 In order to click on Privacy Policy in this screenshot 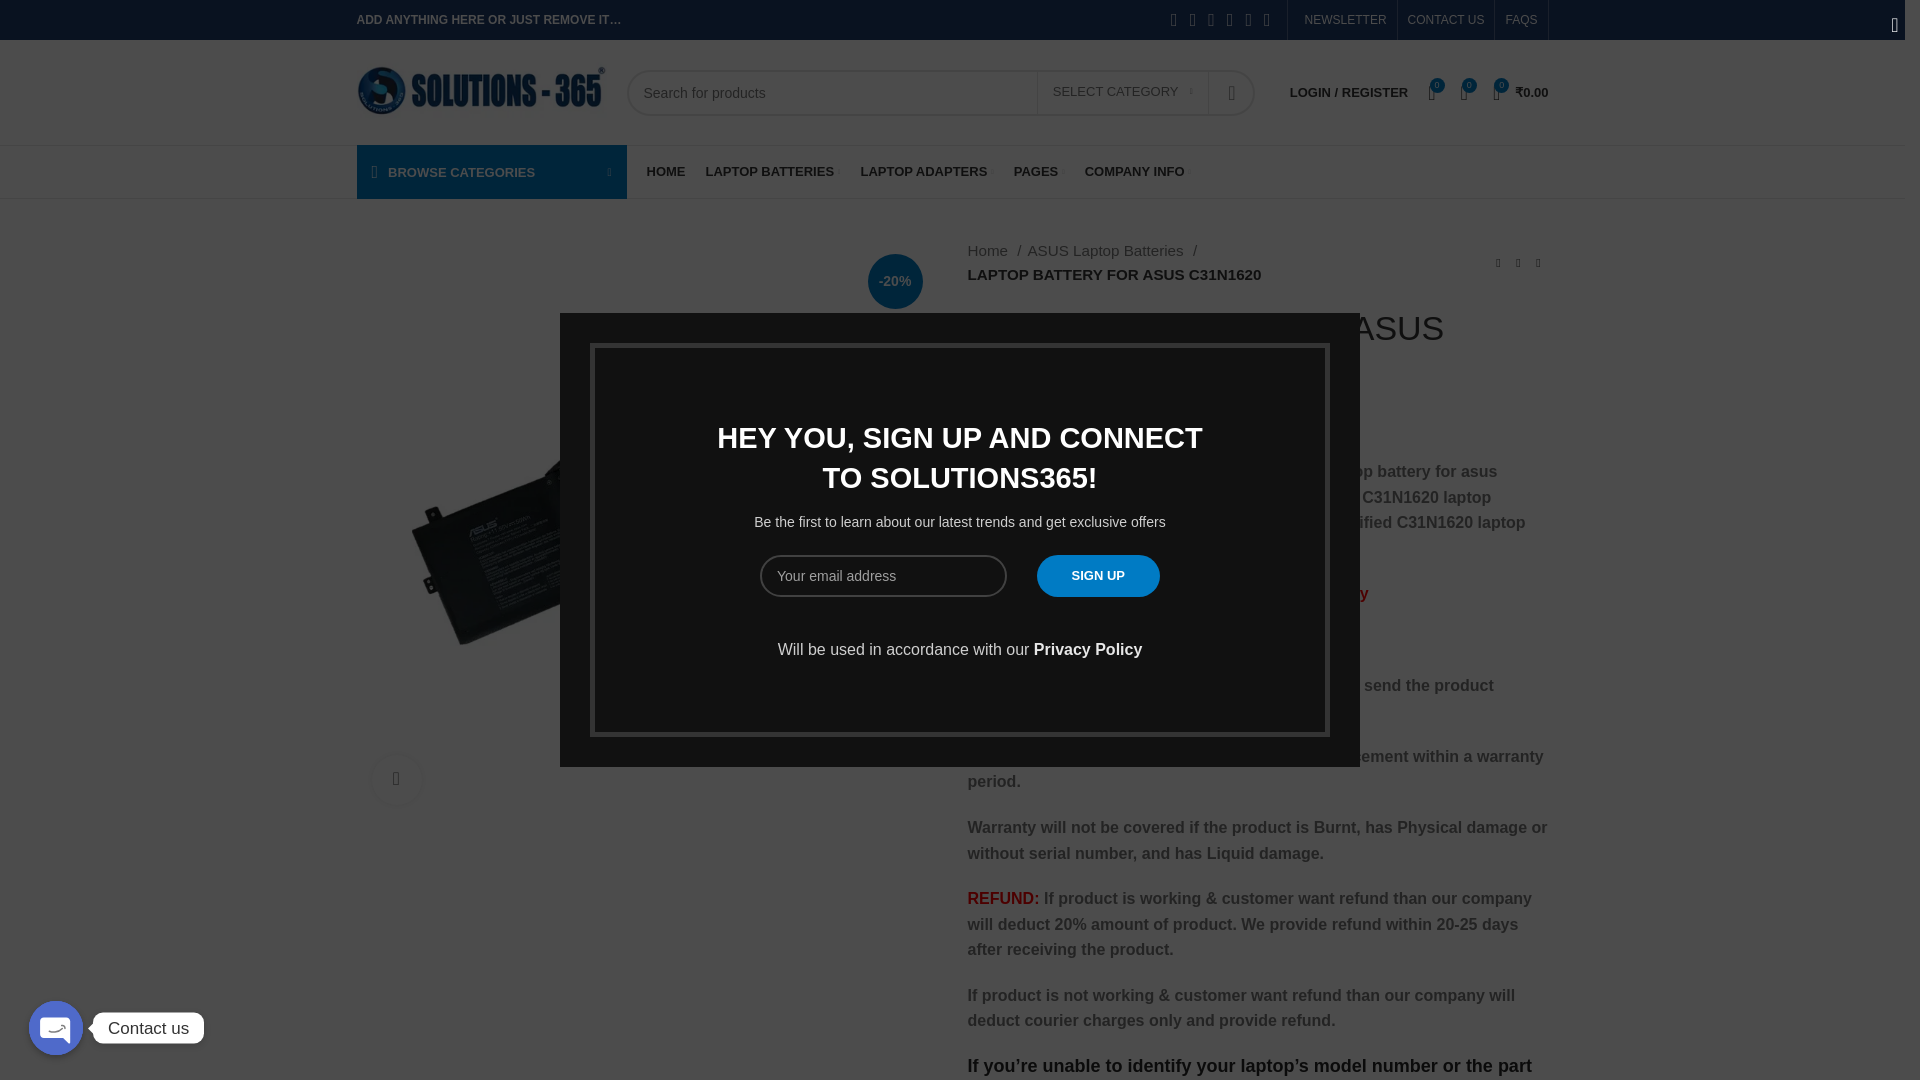, I will do `click(1088, 649)`.